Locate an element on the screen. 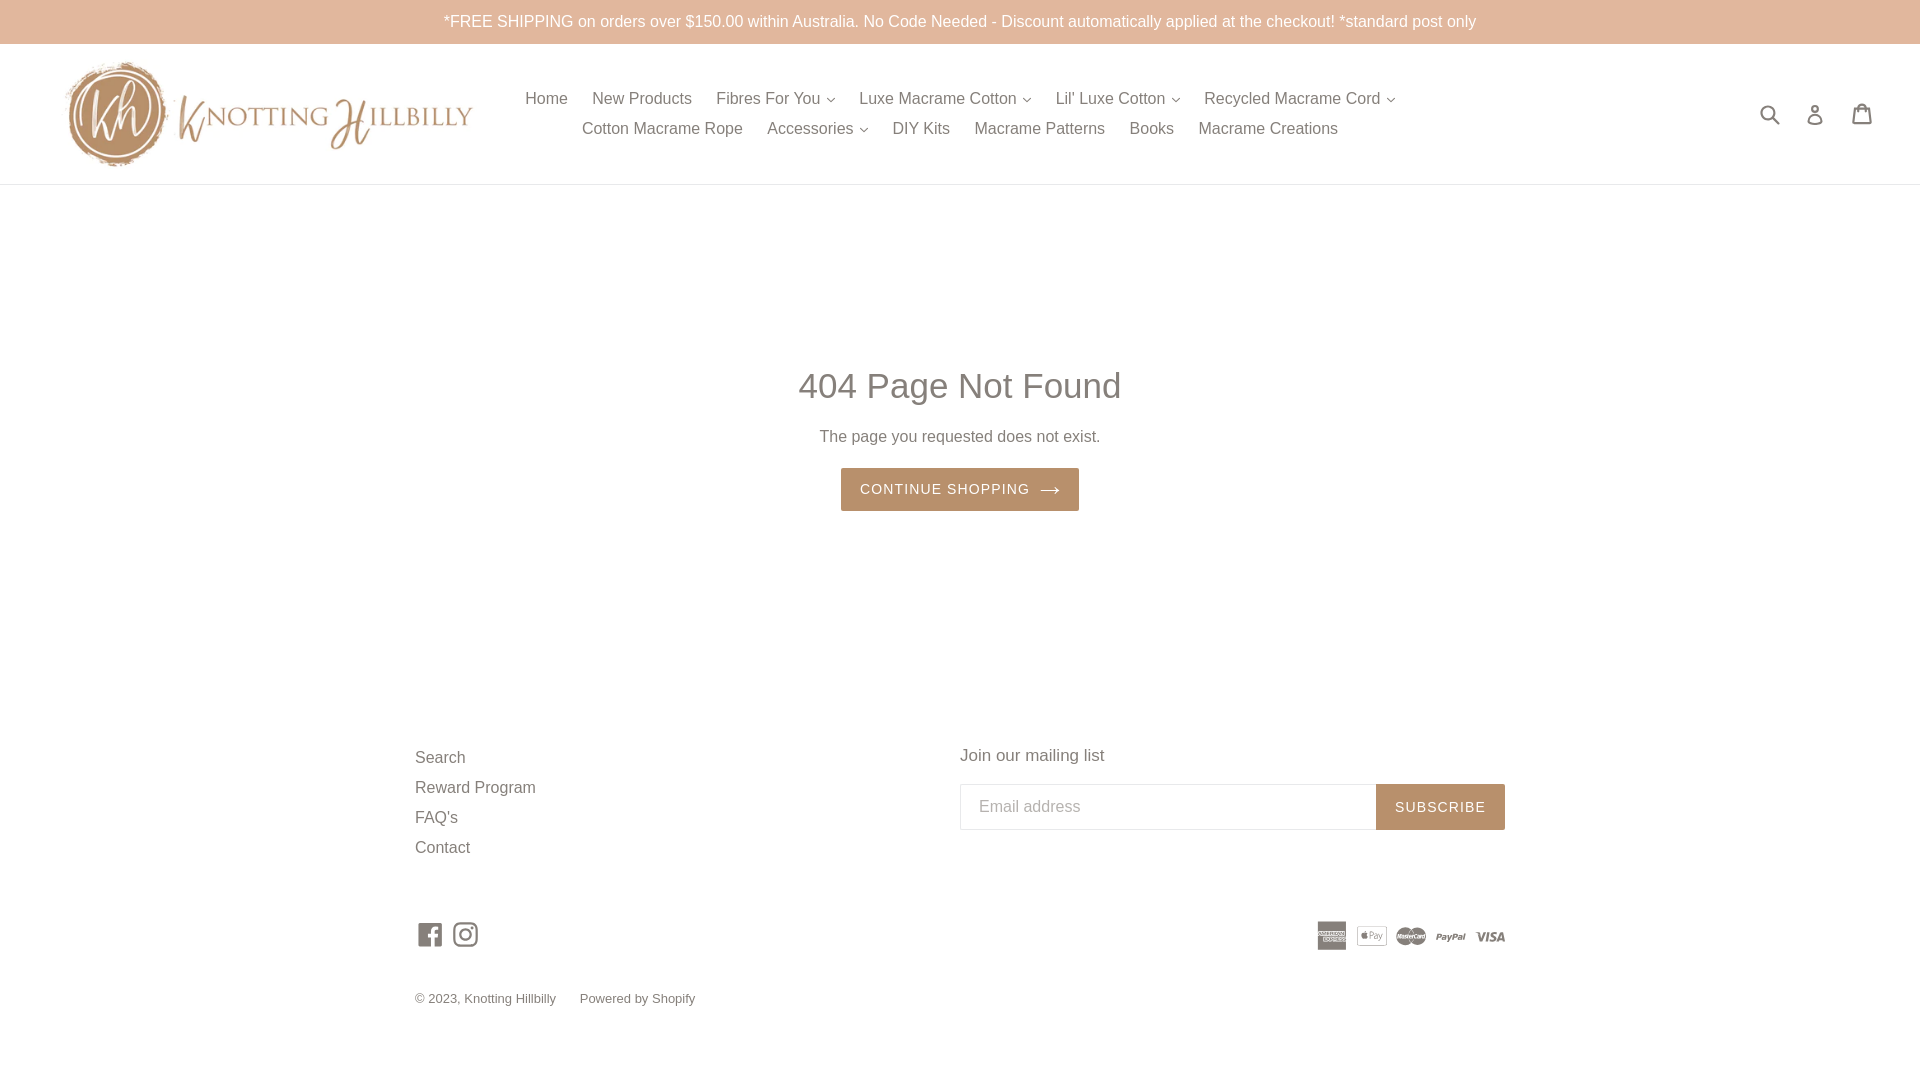  Contact is located at coordinates (442, 848).